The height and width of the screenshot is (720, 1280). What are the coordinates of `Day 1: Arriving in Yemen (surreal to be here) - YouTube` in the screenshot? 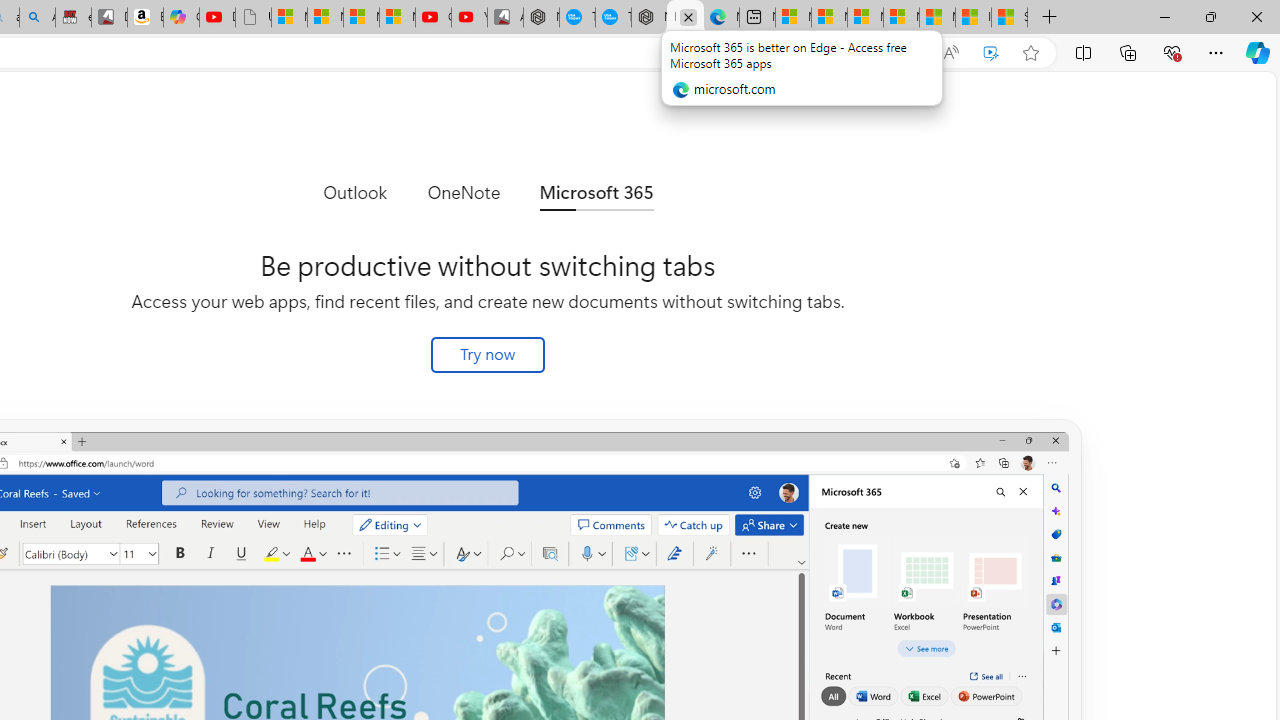 It's located at (217, 18).